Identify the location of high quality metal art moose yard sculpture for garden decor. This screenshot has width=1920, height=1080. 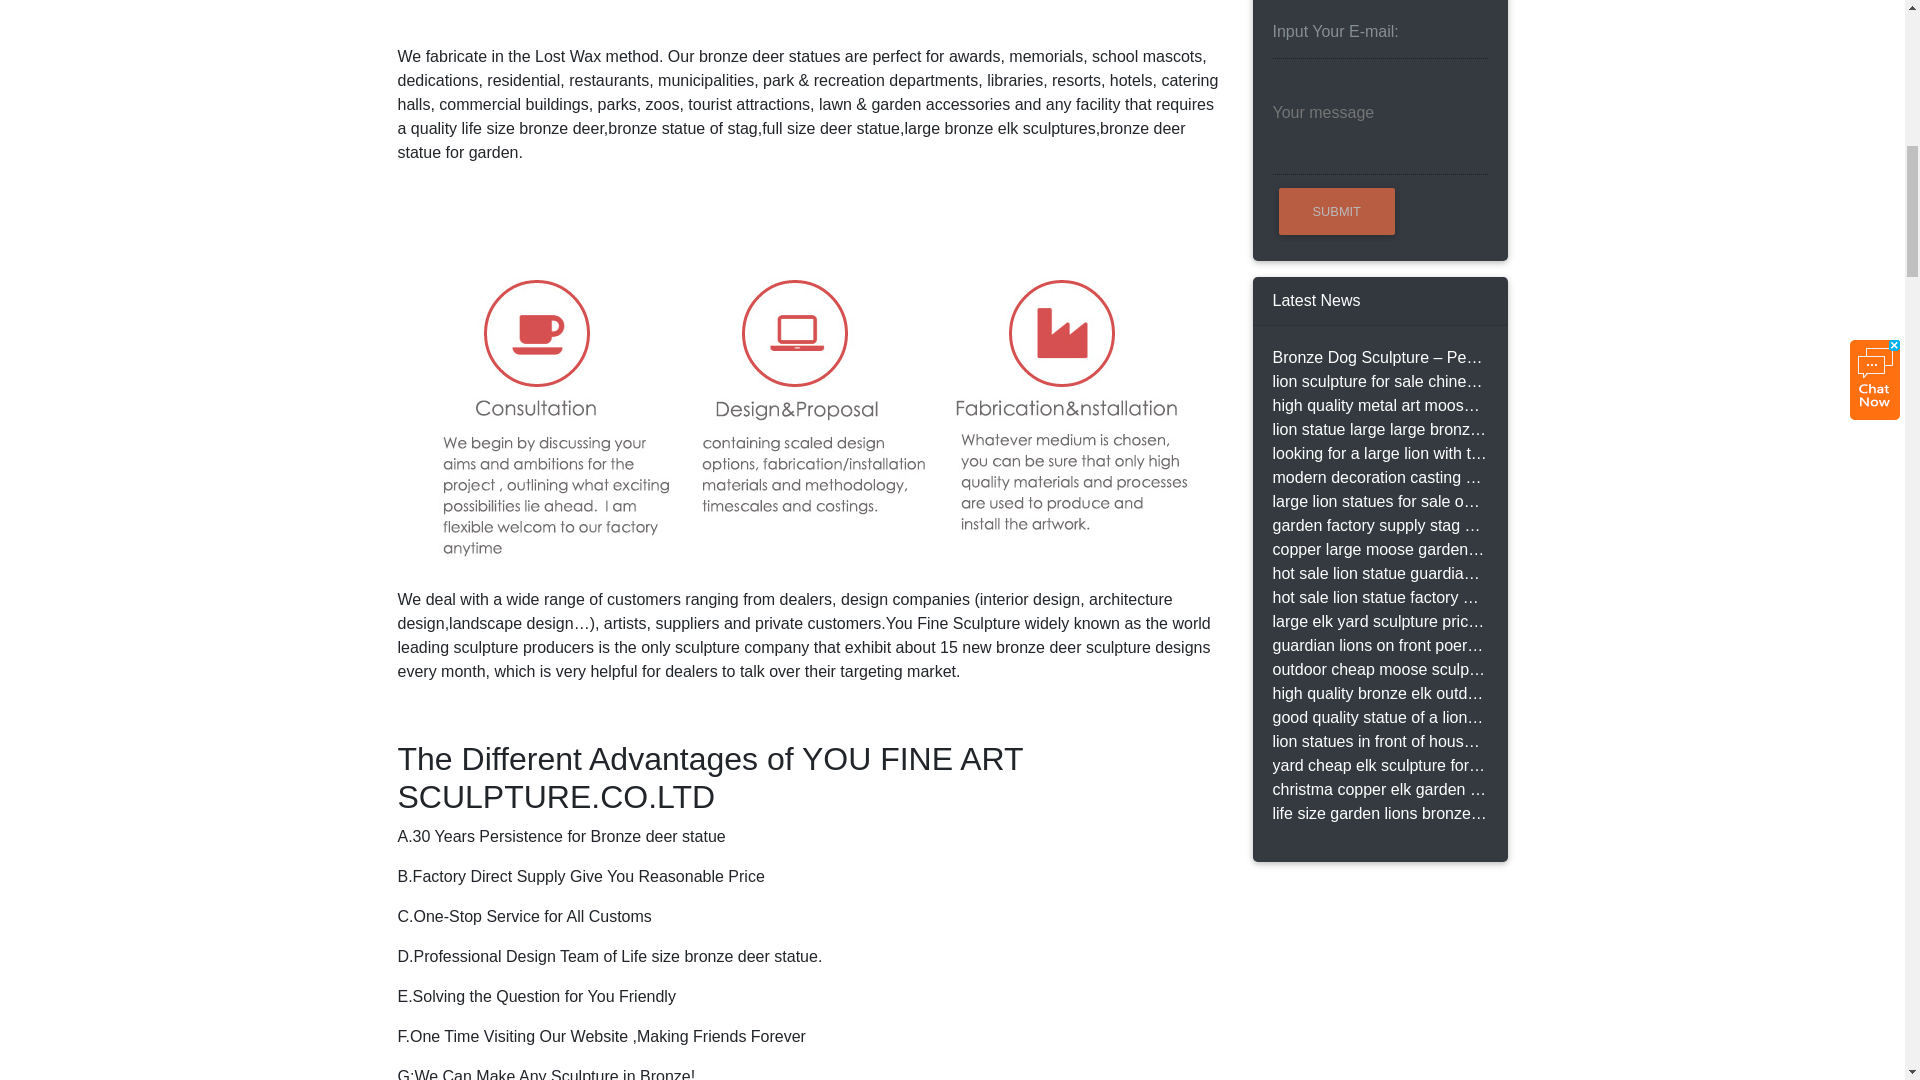
(1378, 406).